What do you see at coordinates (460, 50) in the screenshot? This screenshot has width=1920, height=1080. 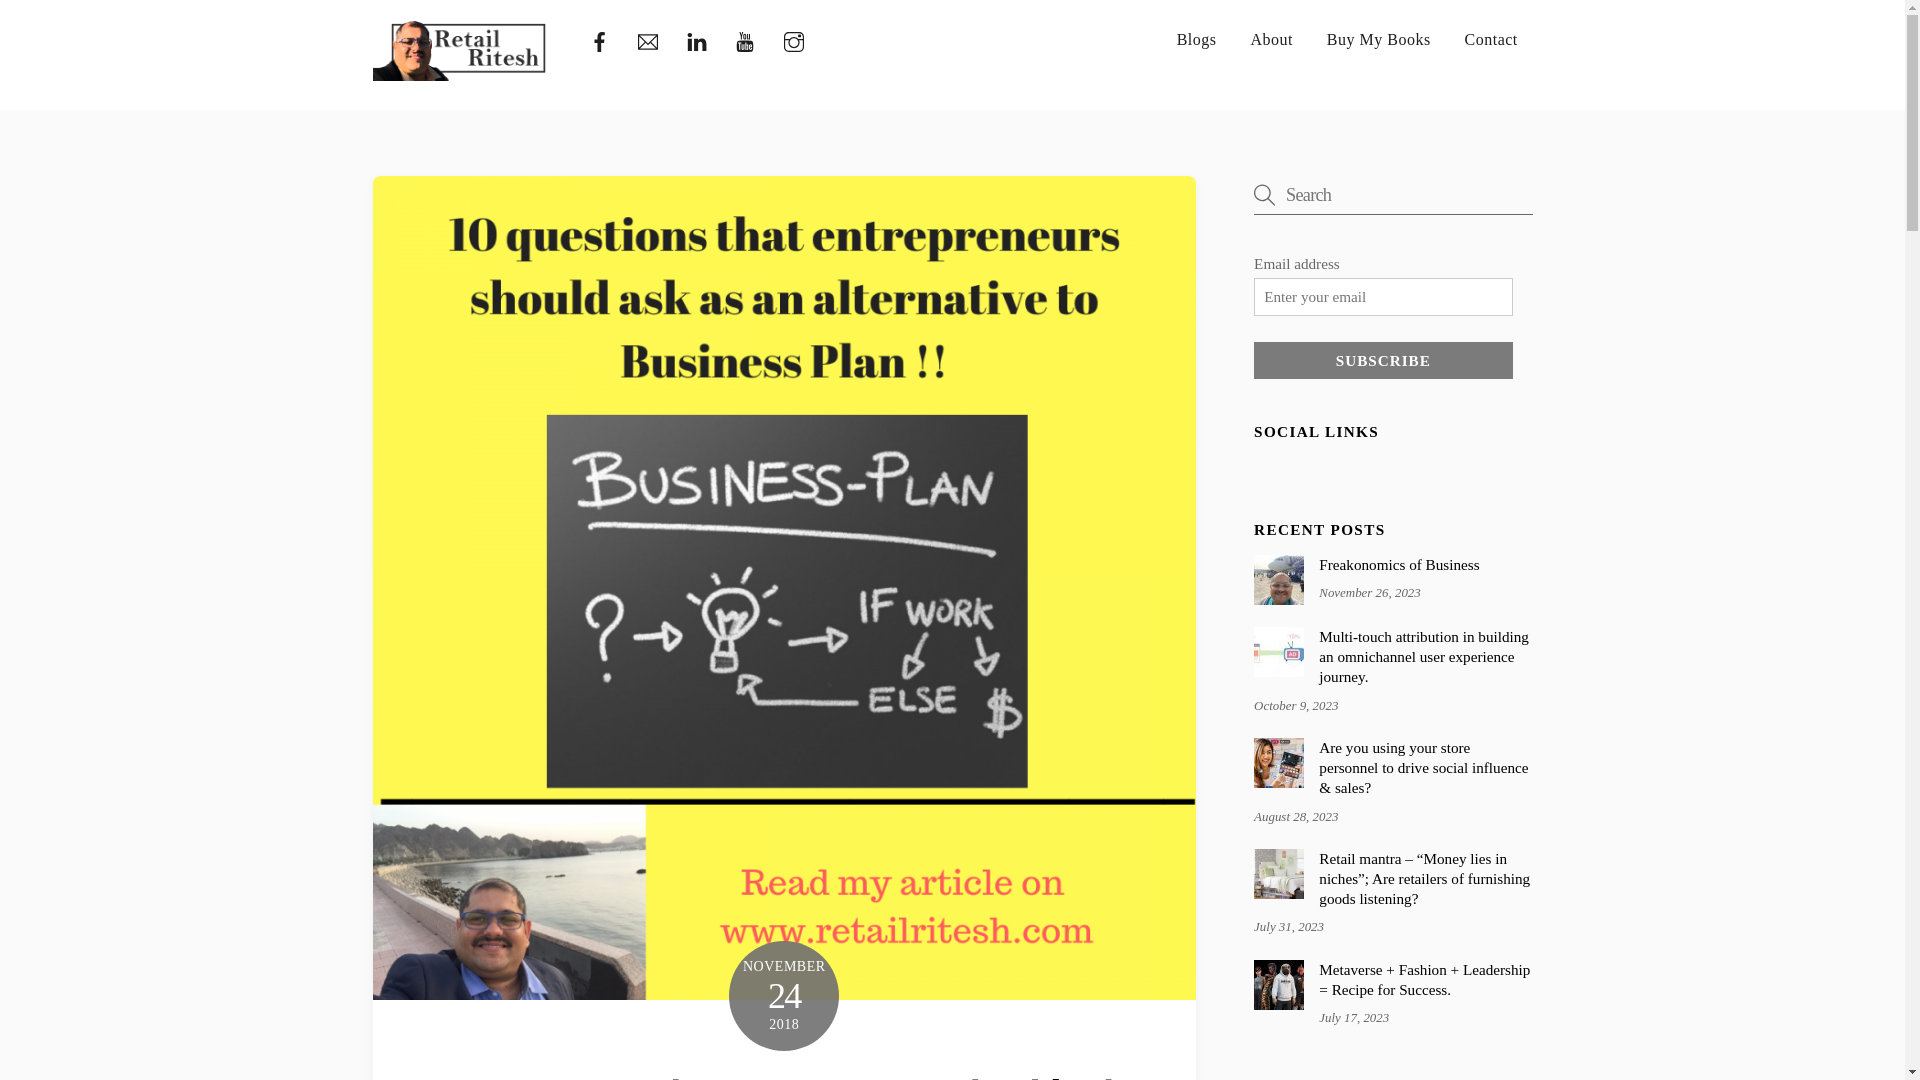 I see `retail ritesh` at bounding box center [460, 50].